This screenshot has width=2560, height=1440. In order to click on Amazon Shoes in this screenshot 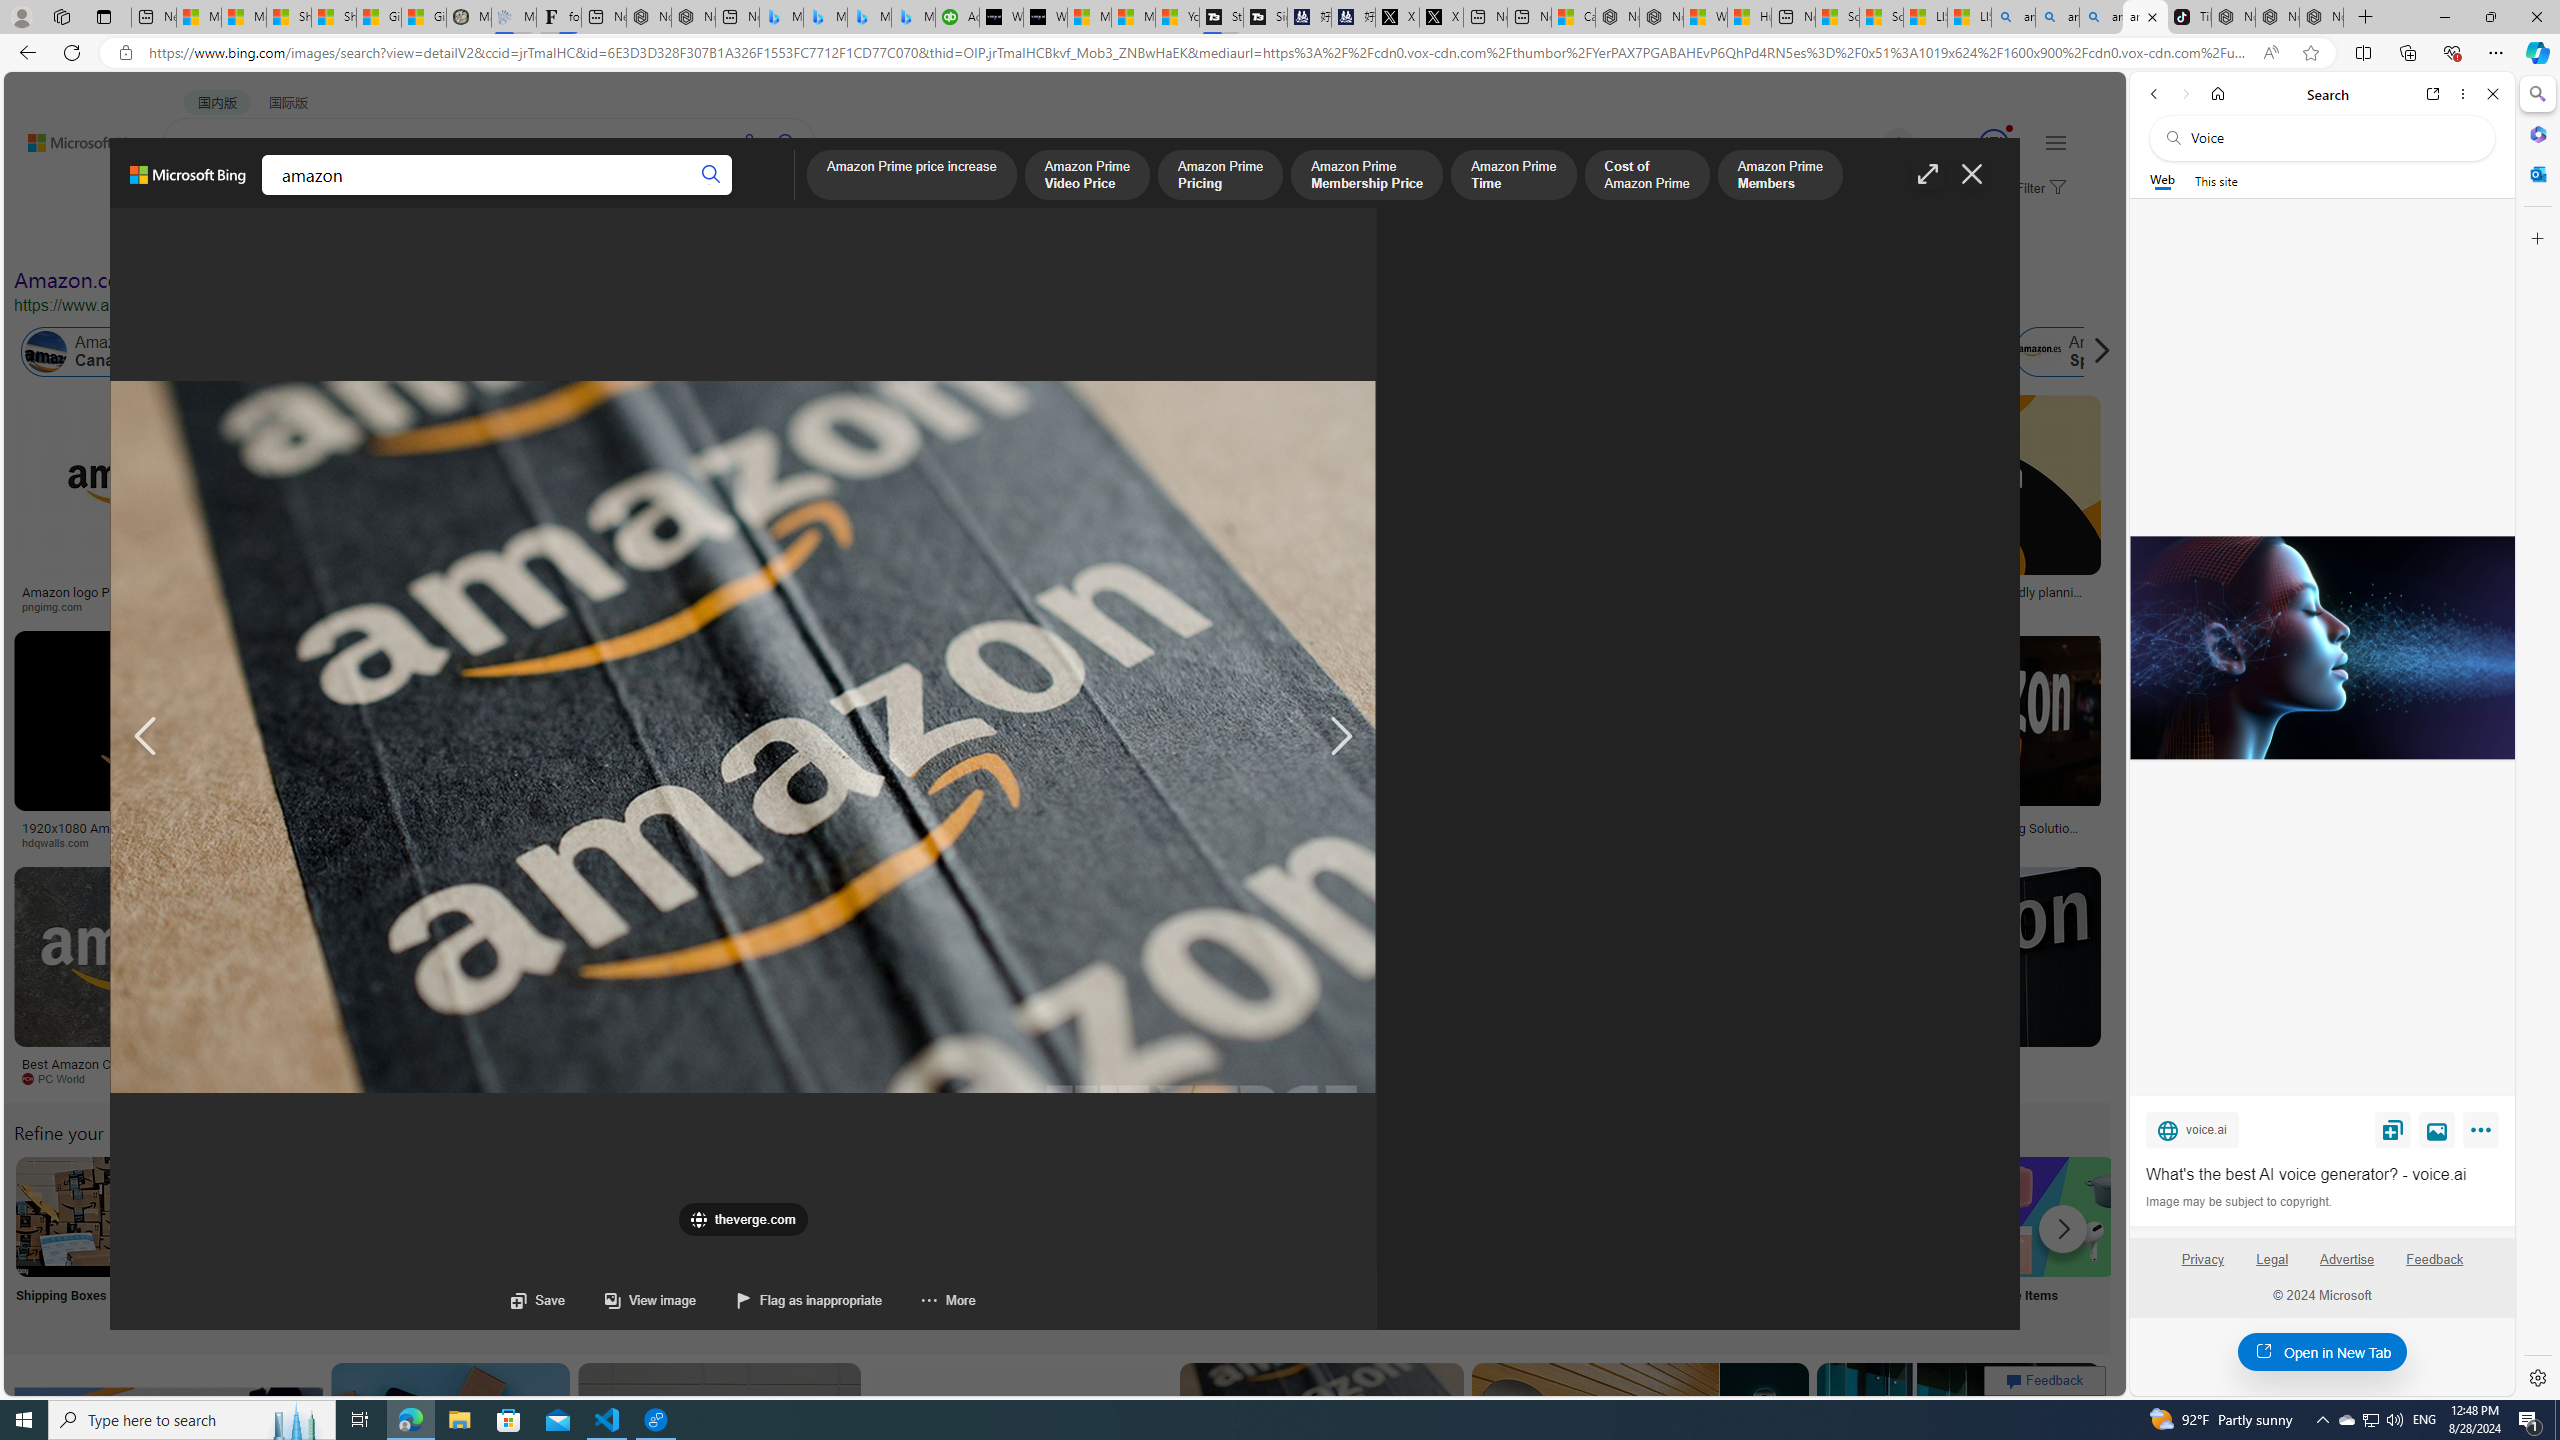, I will do `click(1940, 352)`.